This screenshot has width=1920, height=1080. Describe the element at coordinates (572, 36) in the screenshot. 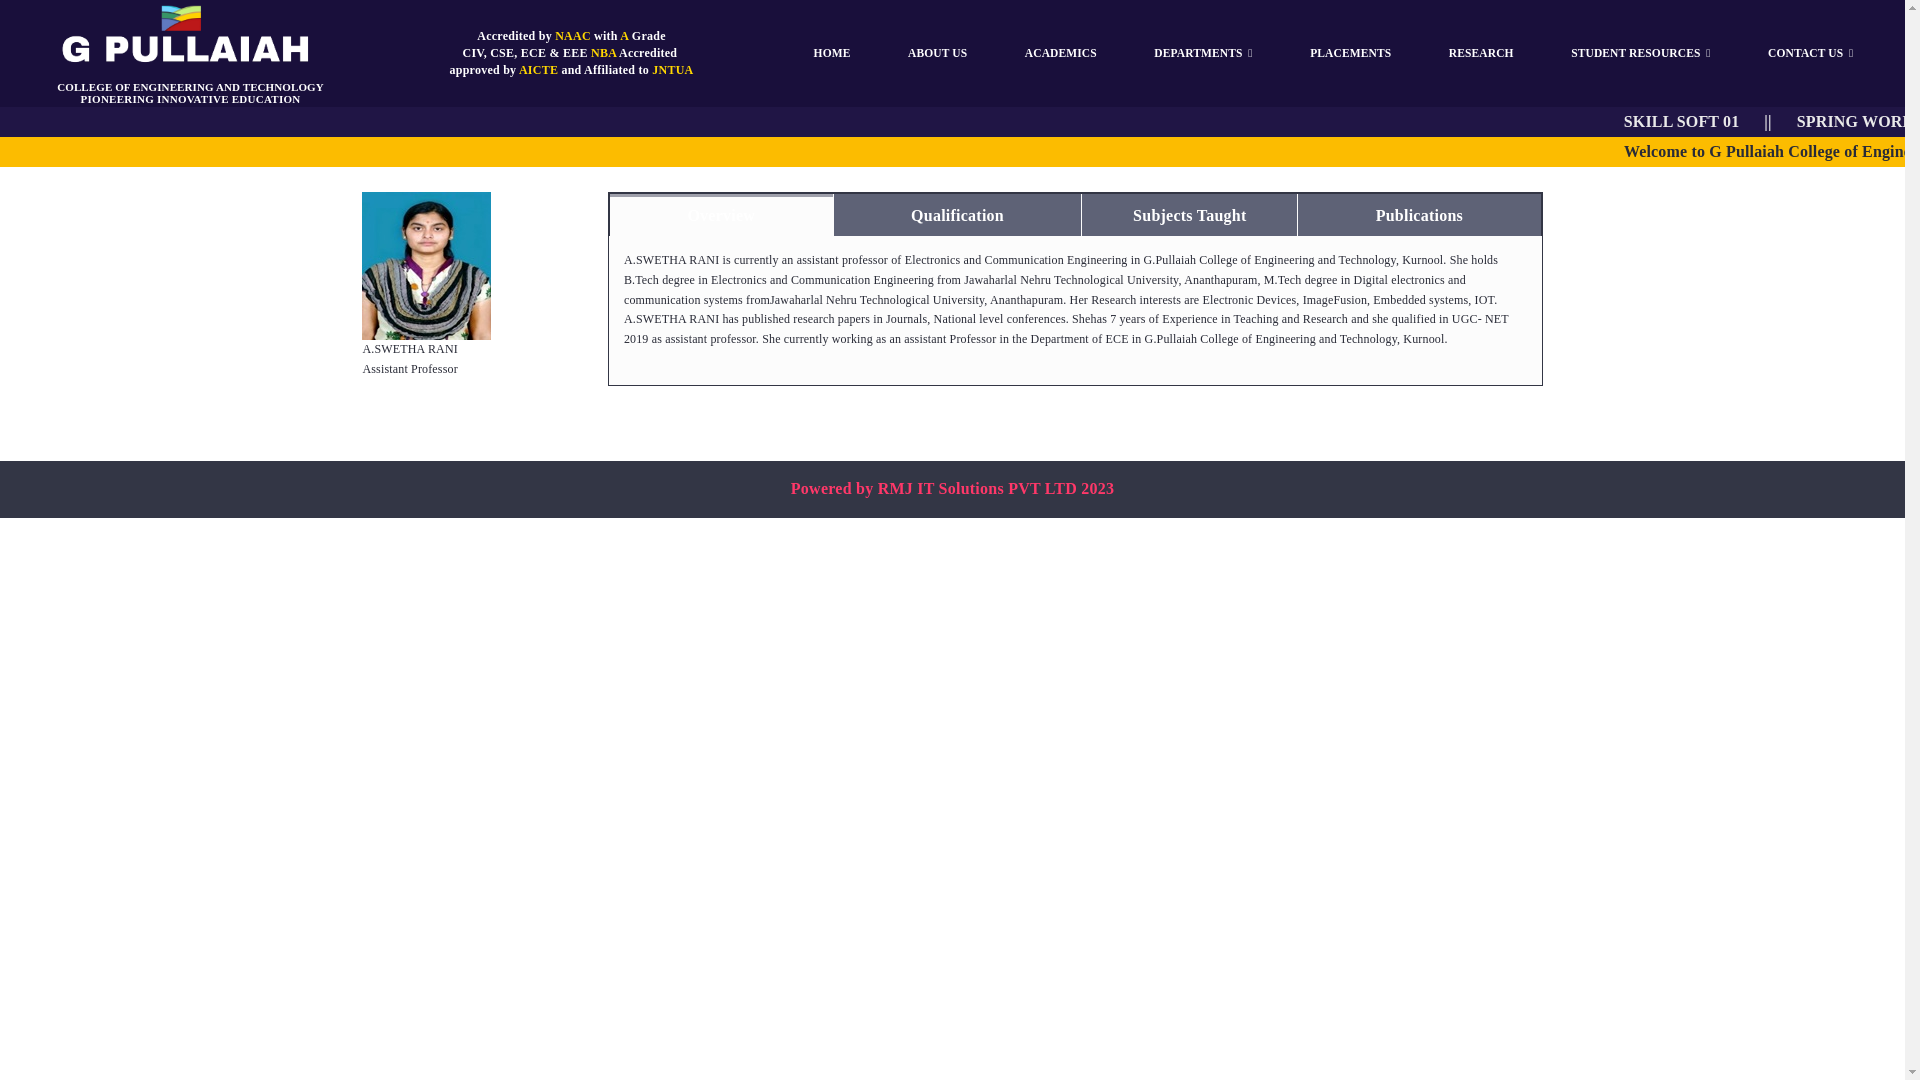

I see `NAAC` at that location.